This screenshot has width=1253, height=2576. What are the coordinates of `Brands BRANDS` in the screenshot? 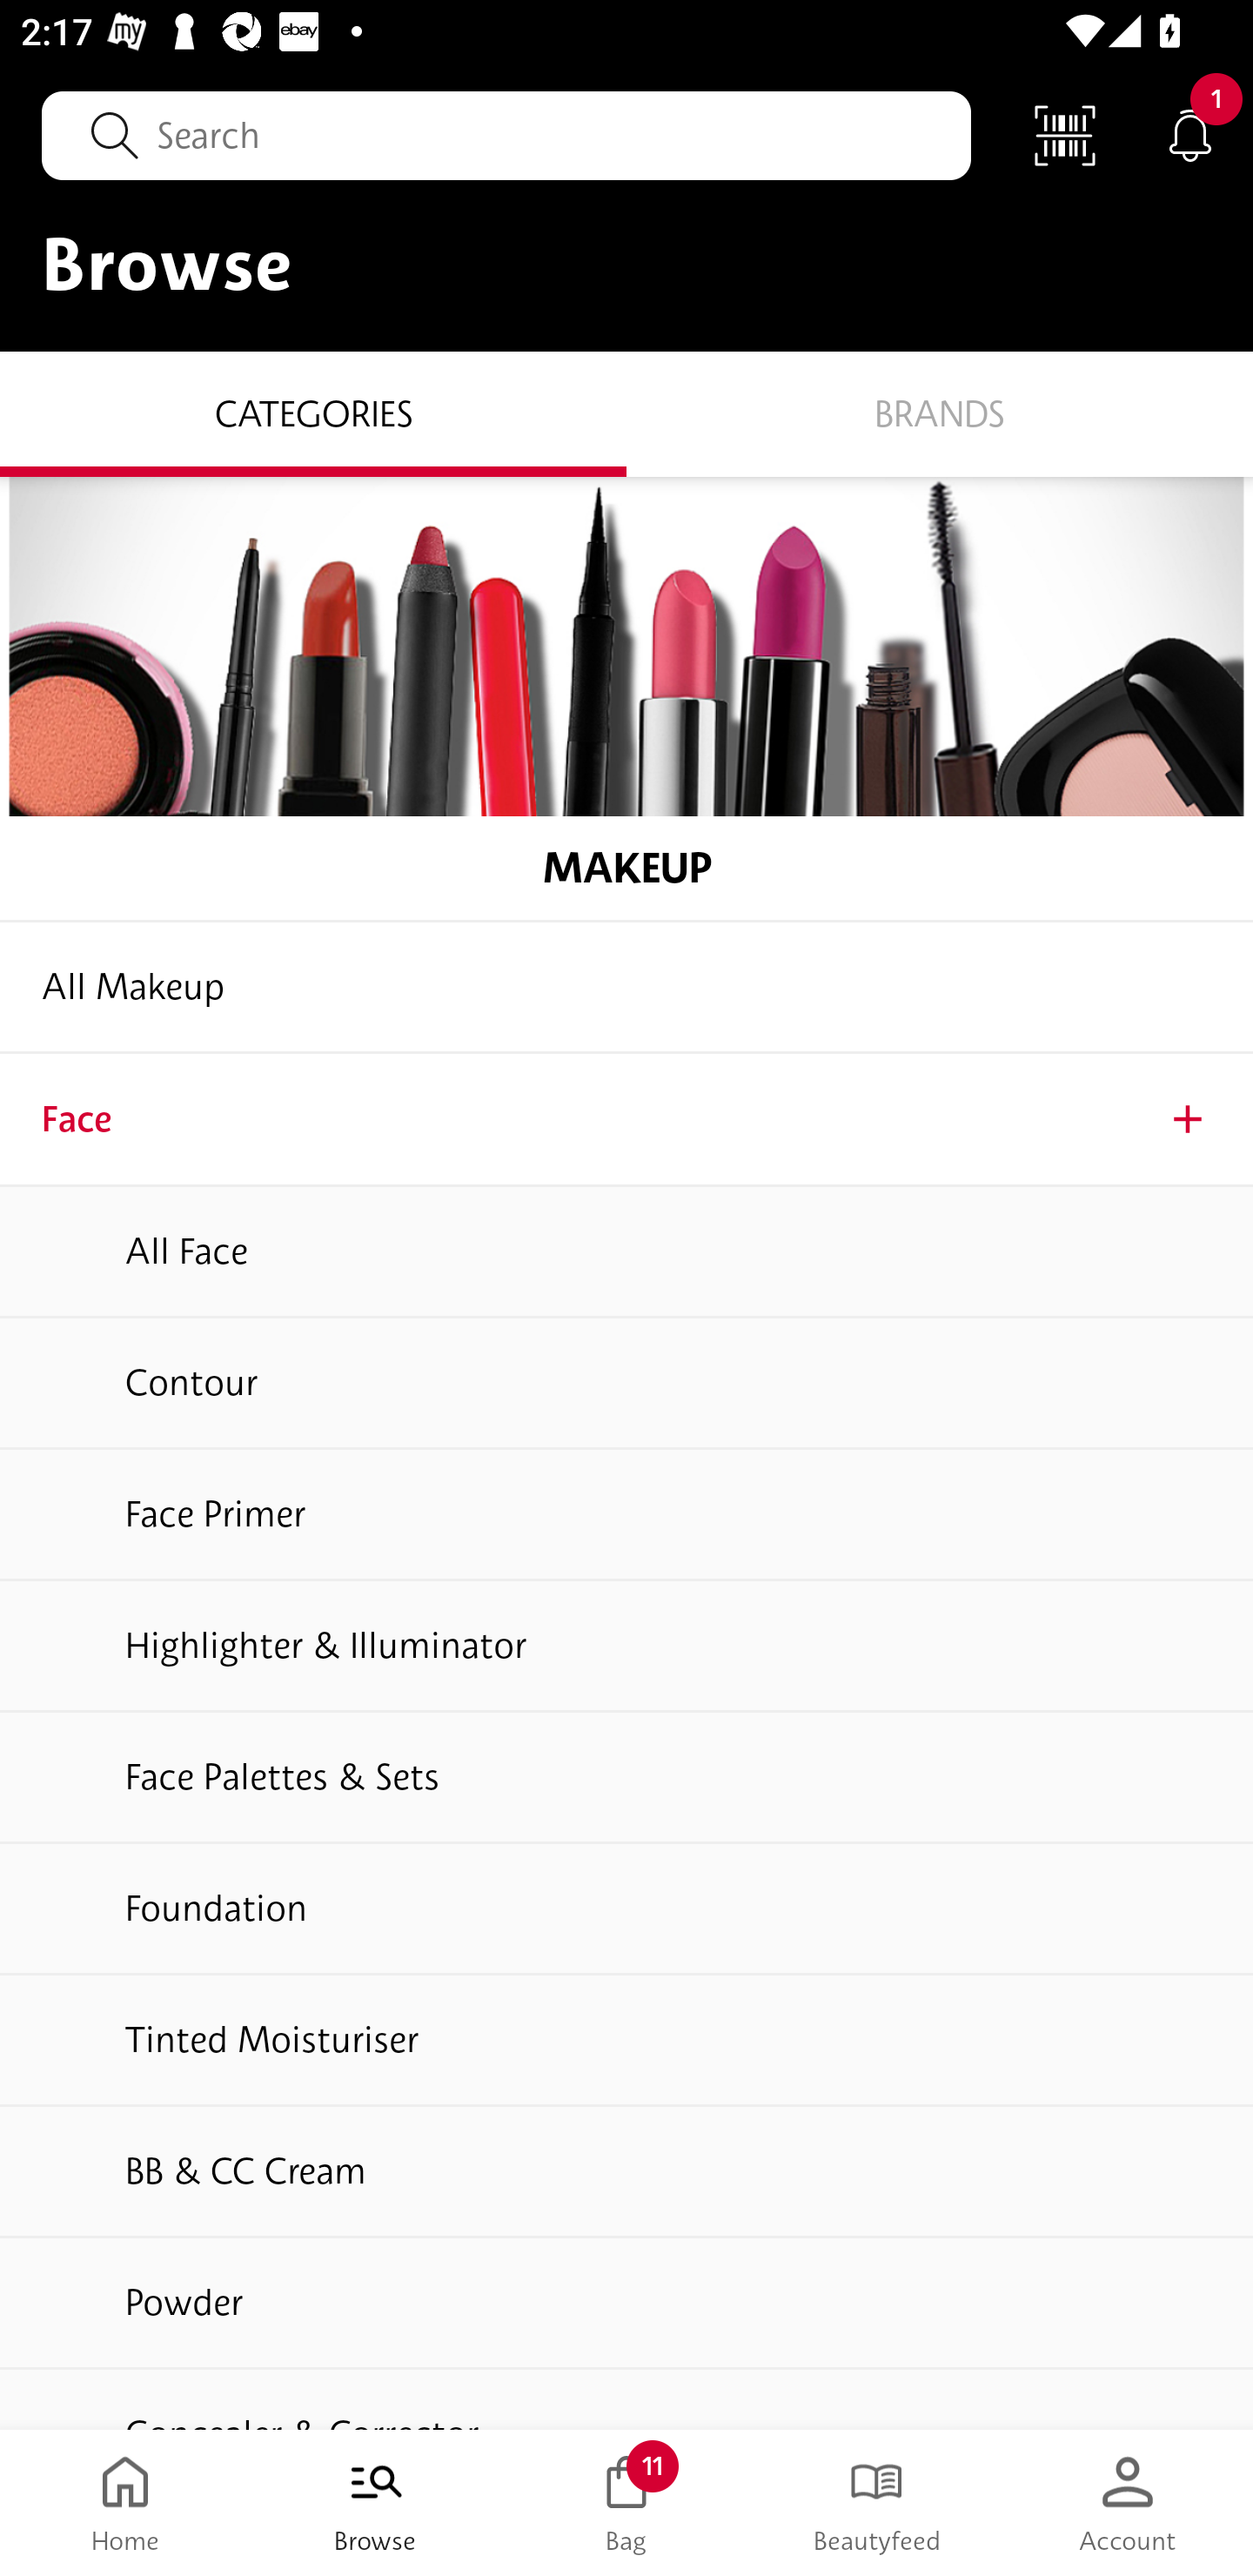 It's located at (940, 413).